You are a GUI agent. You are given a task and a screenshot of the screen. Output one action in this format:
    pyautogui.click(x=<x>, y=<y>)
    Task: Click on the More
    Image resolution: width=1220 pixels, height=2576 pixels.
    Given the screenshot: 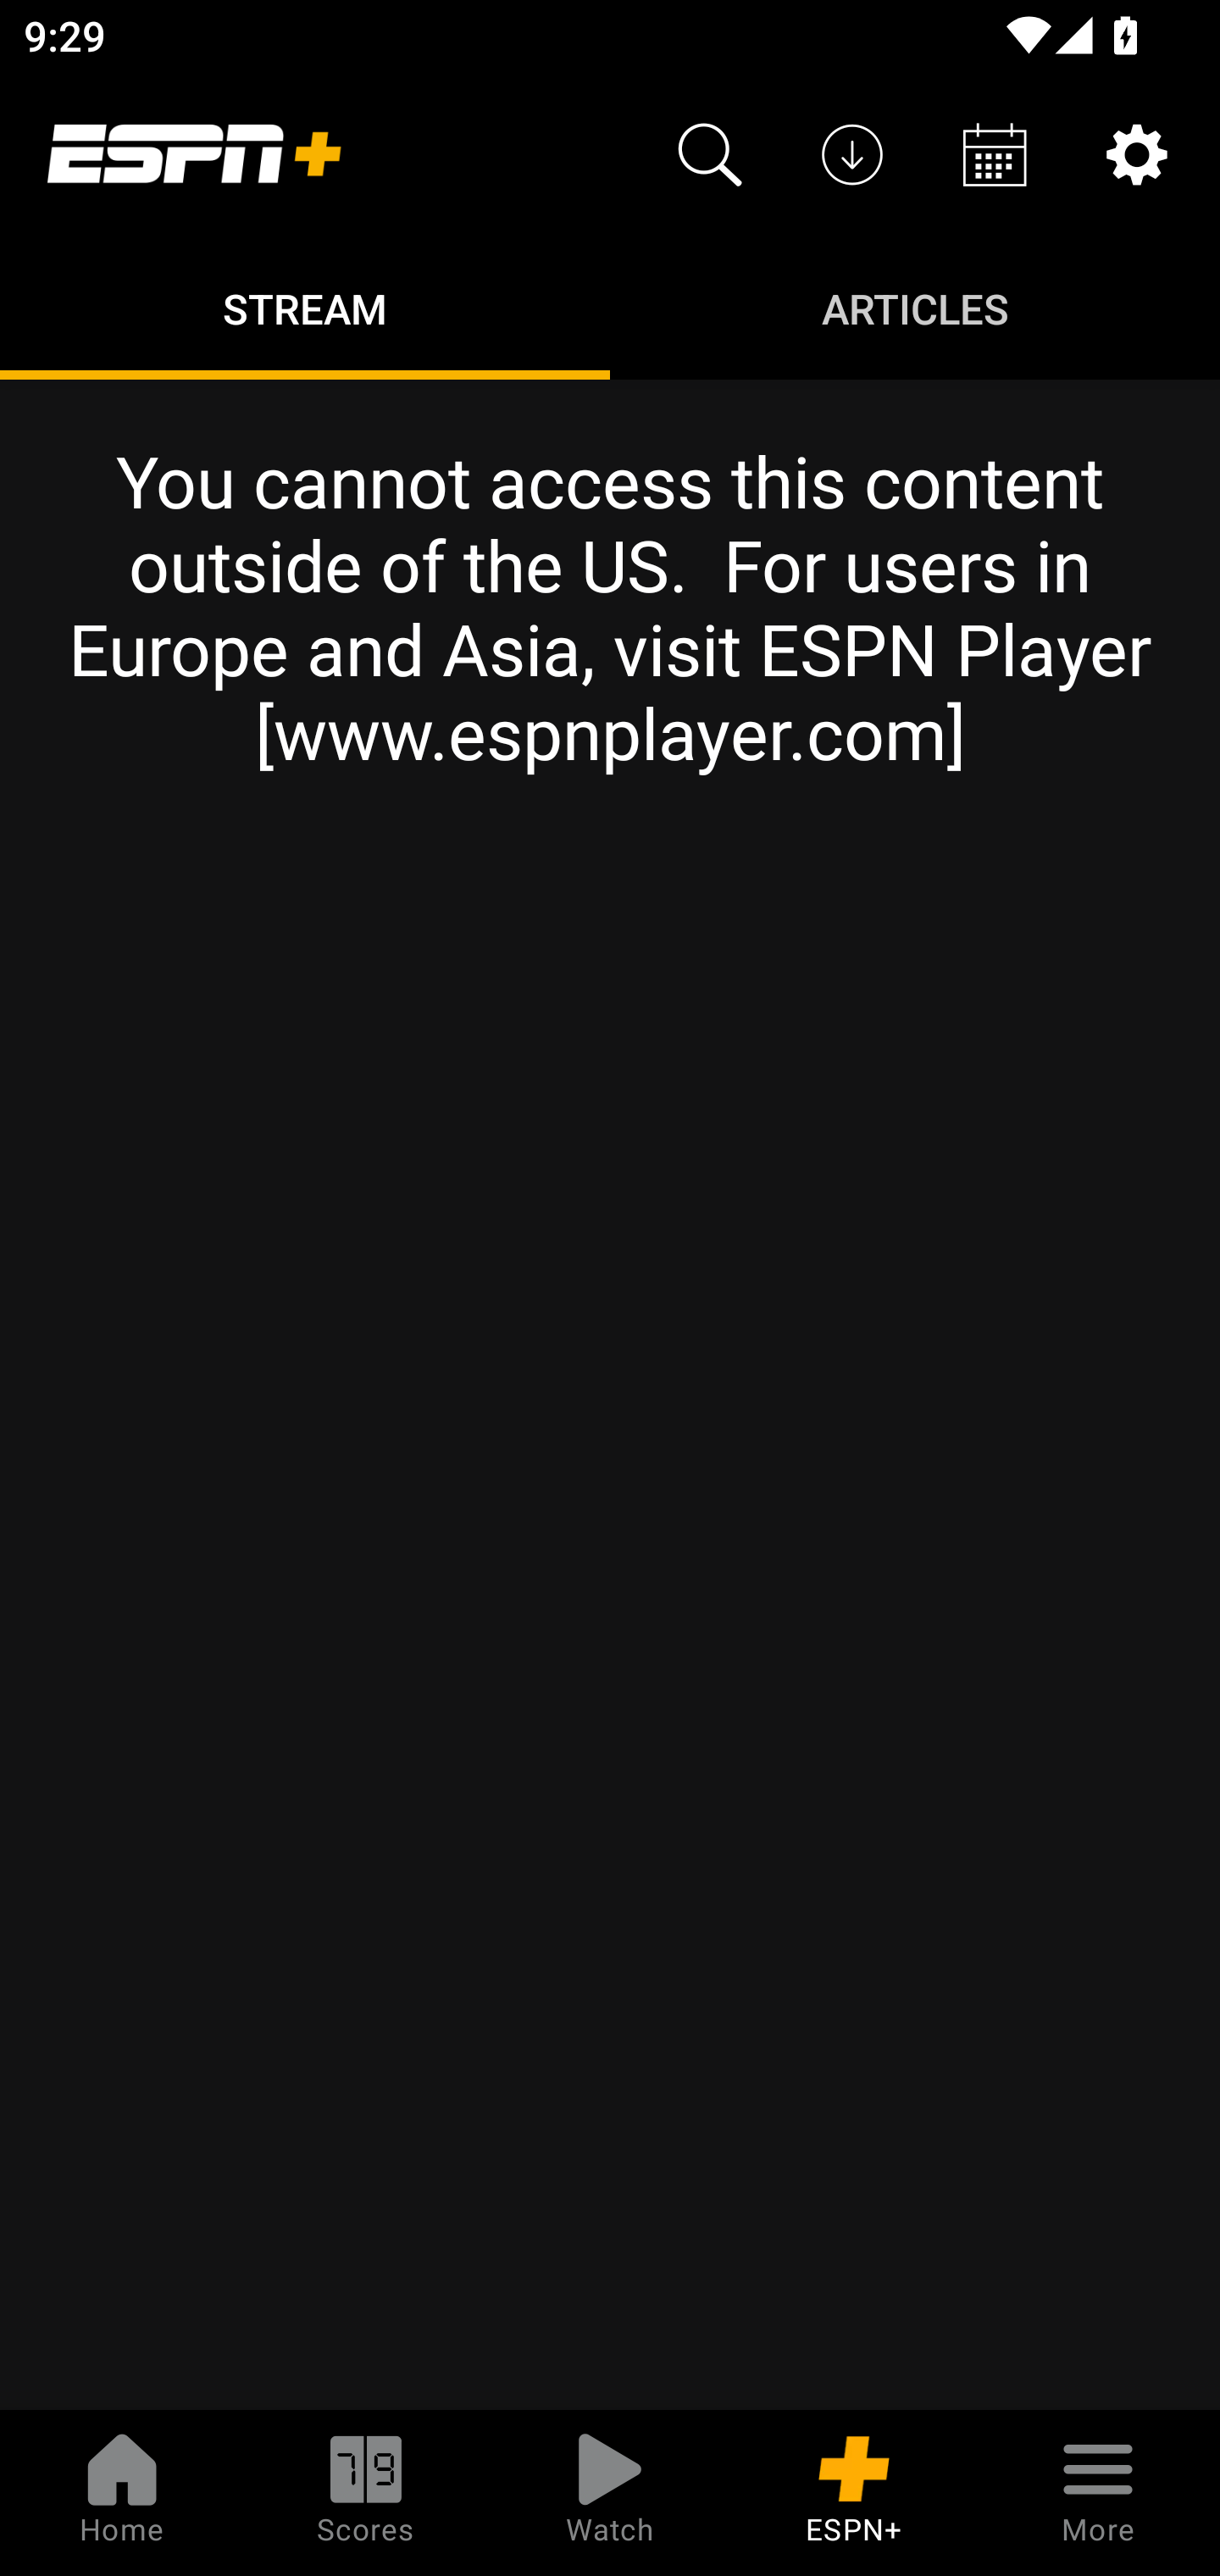 What is the action you would take?
    pyautogui.click(x=1098, y=2493)
    